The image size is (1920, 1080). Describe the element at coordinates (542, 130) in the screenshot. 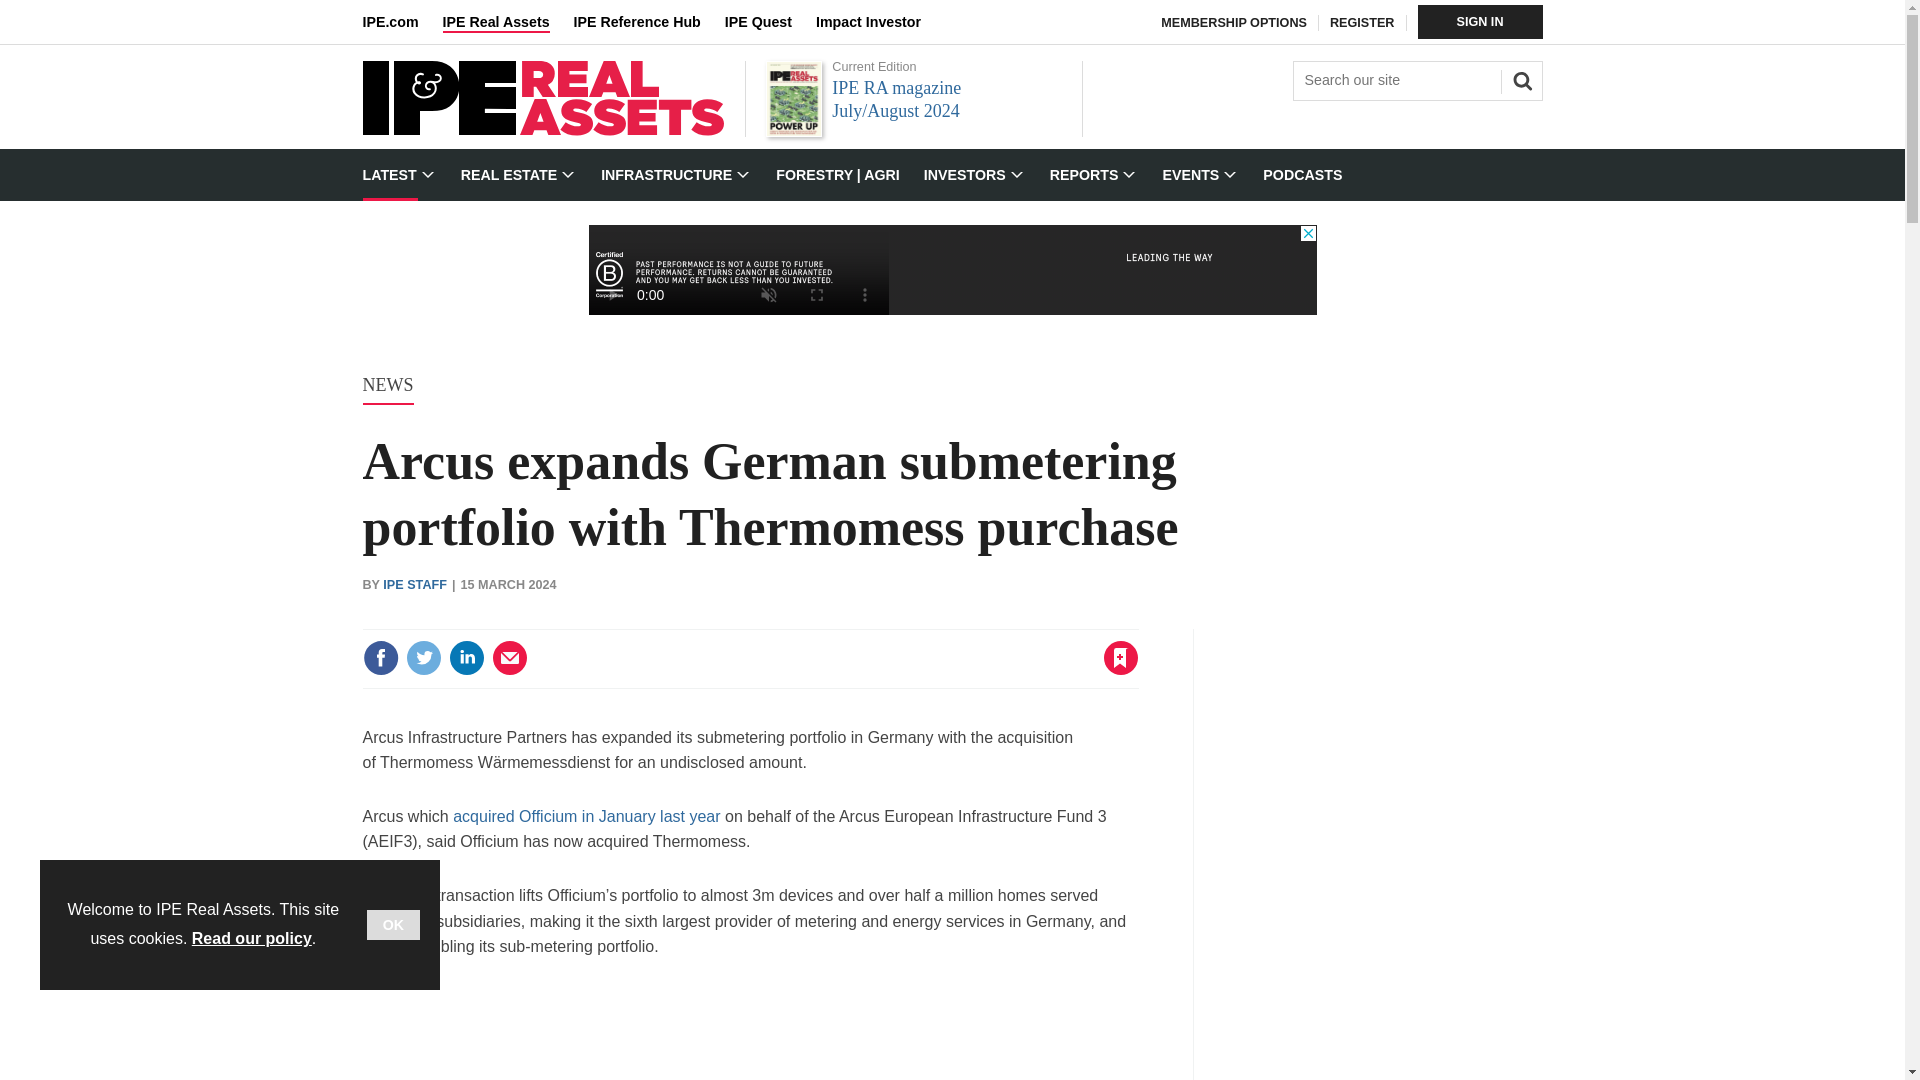

I see `Real Assets` at that location.